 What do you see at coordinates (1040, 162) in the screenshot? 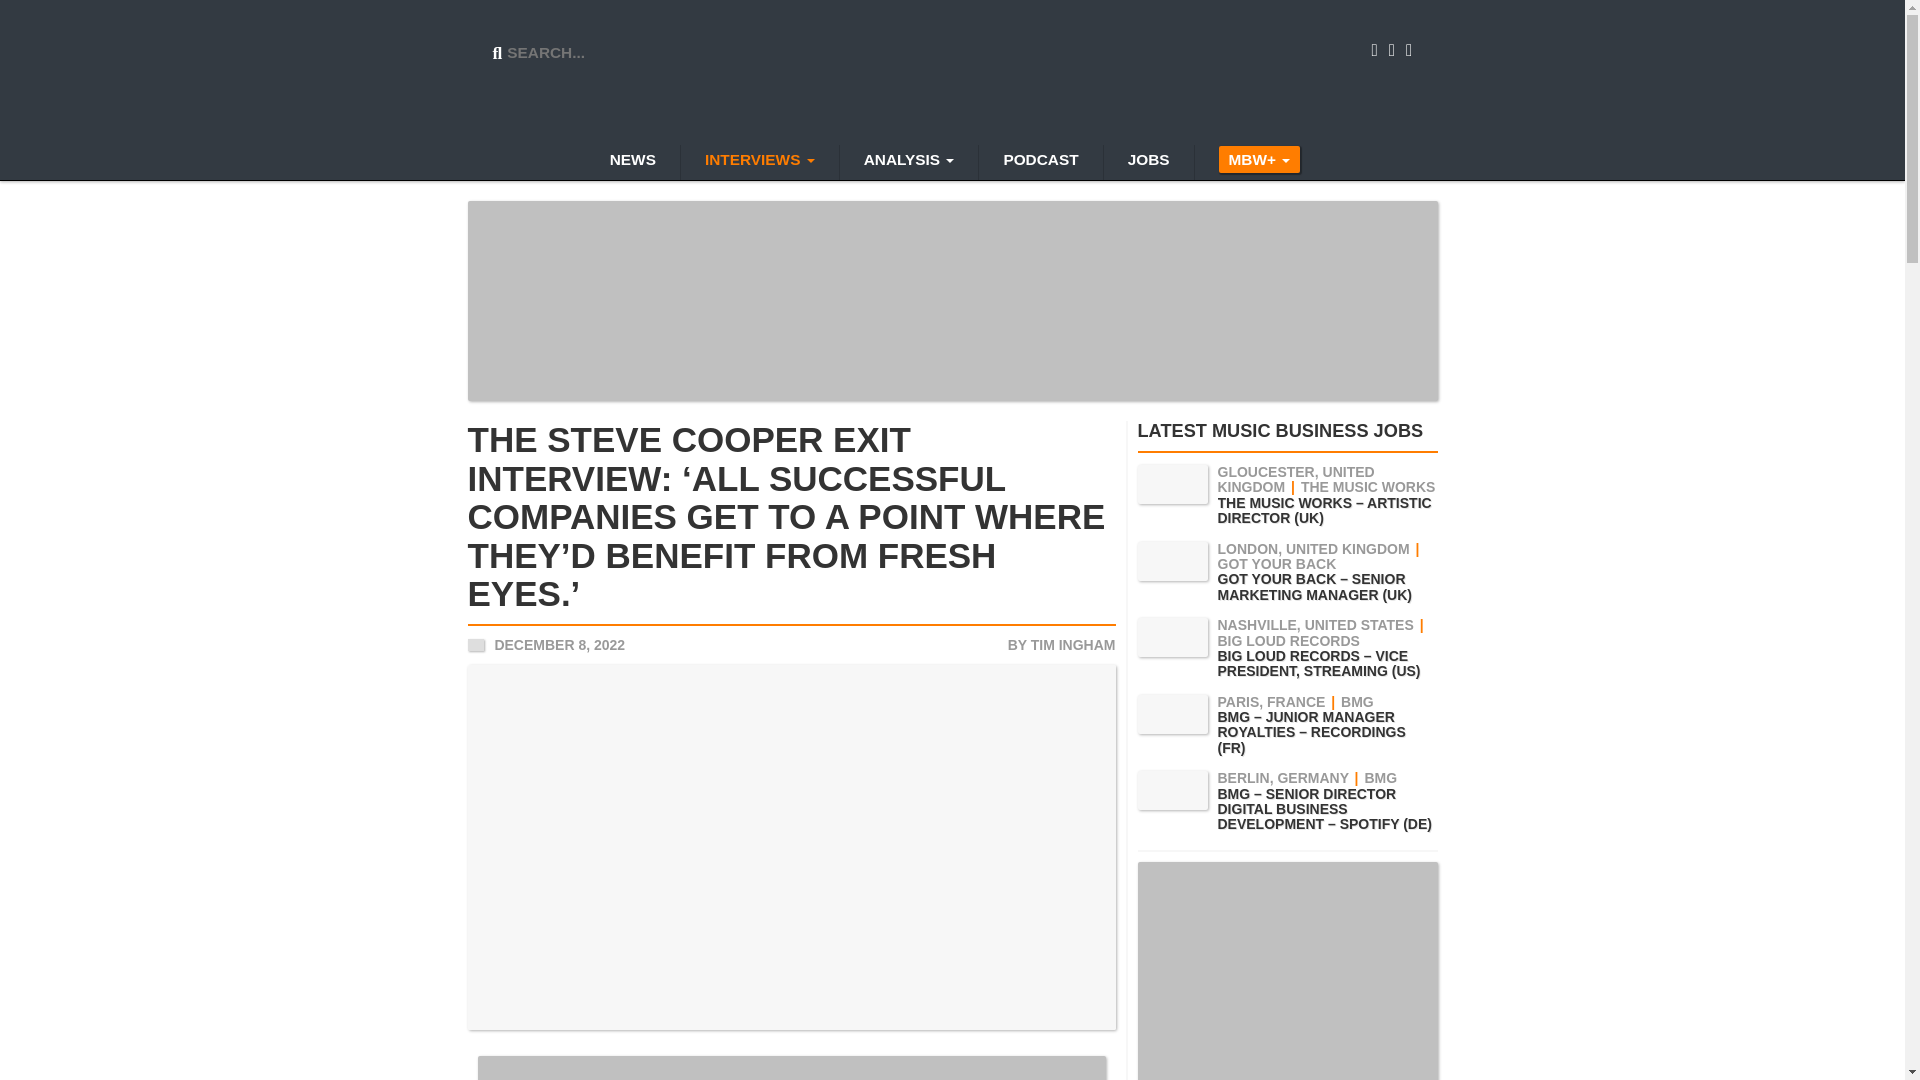
I see `PODCAST` at bounding box center [1040, 162].